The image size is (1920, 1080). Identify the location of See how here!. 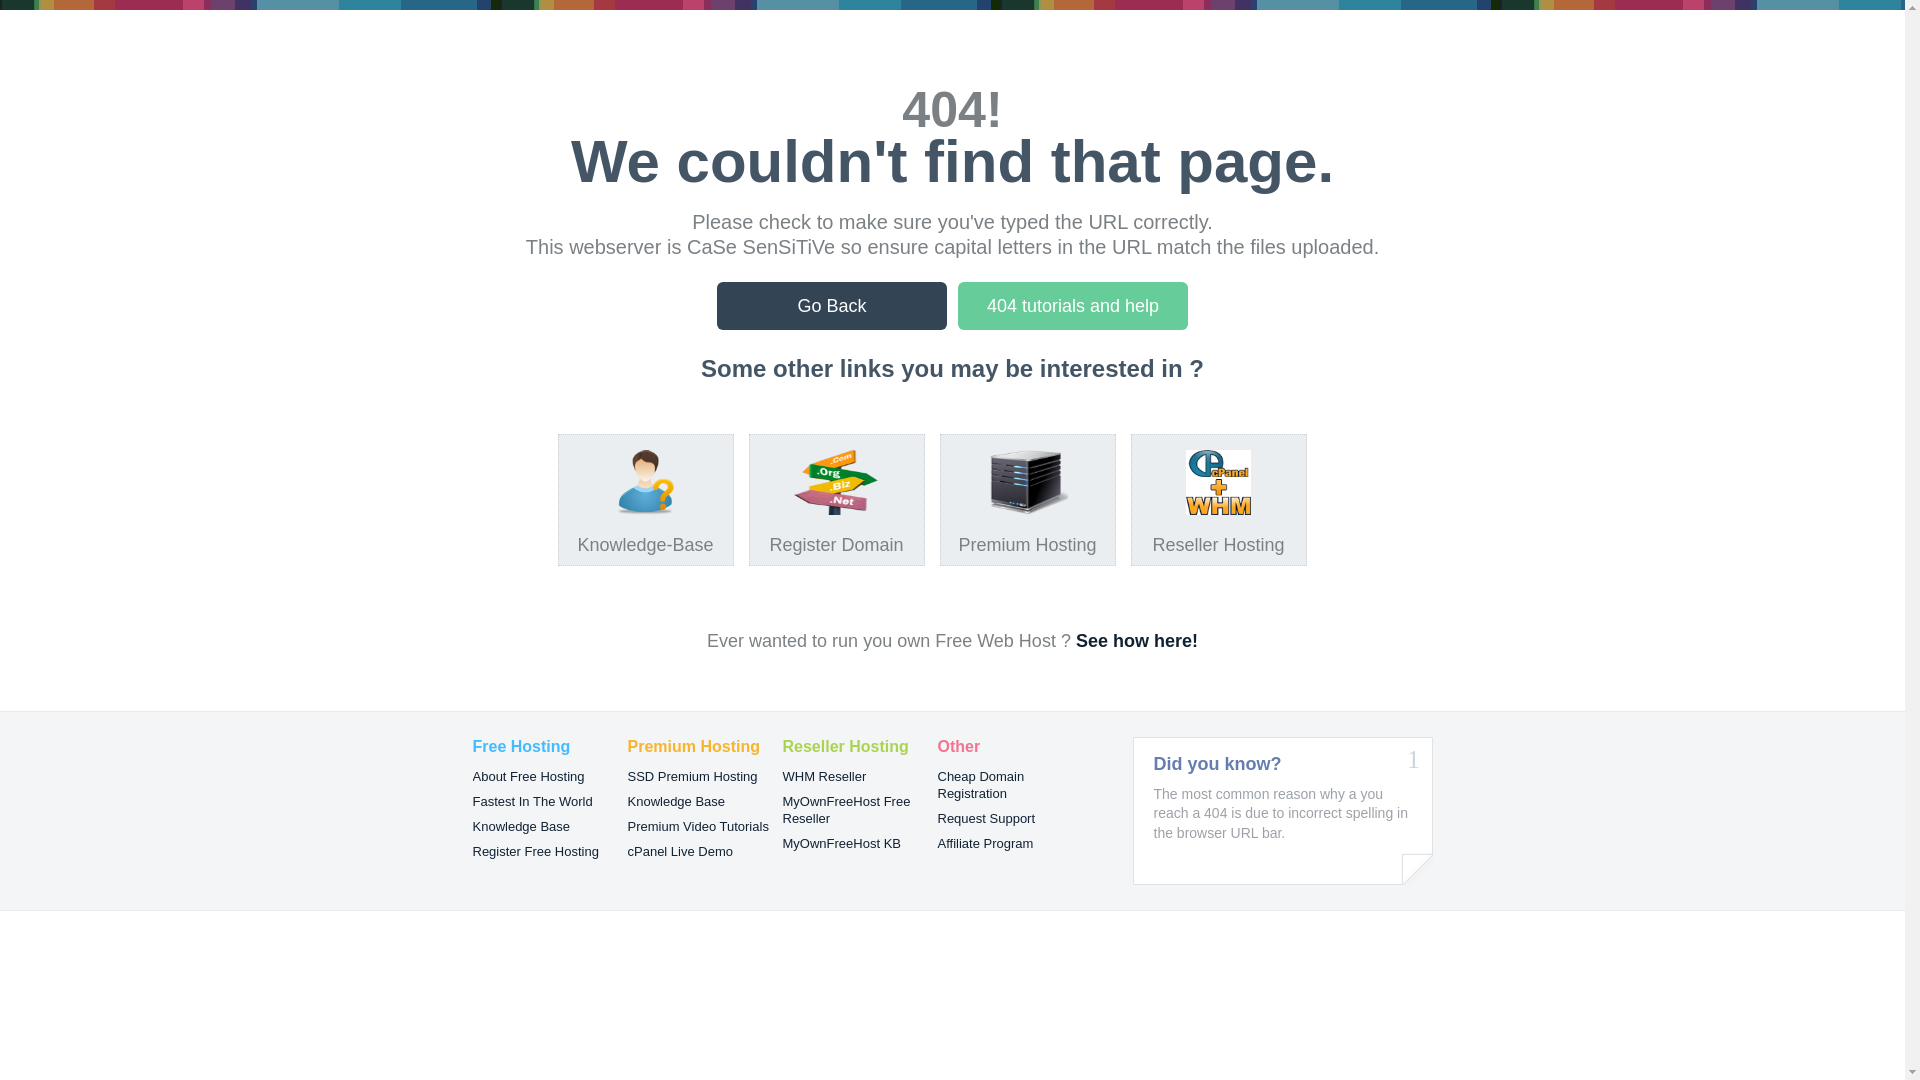
(1137, 641).